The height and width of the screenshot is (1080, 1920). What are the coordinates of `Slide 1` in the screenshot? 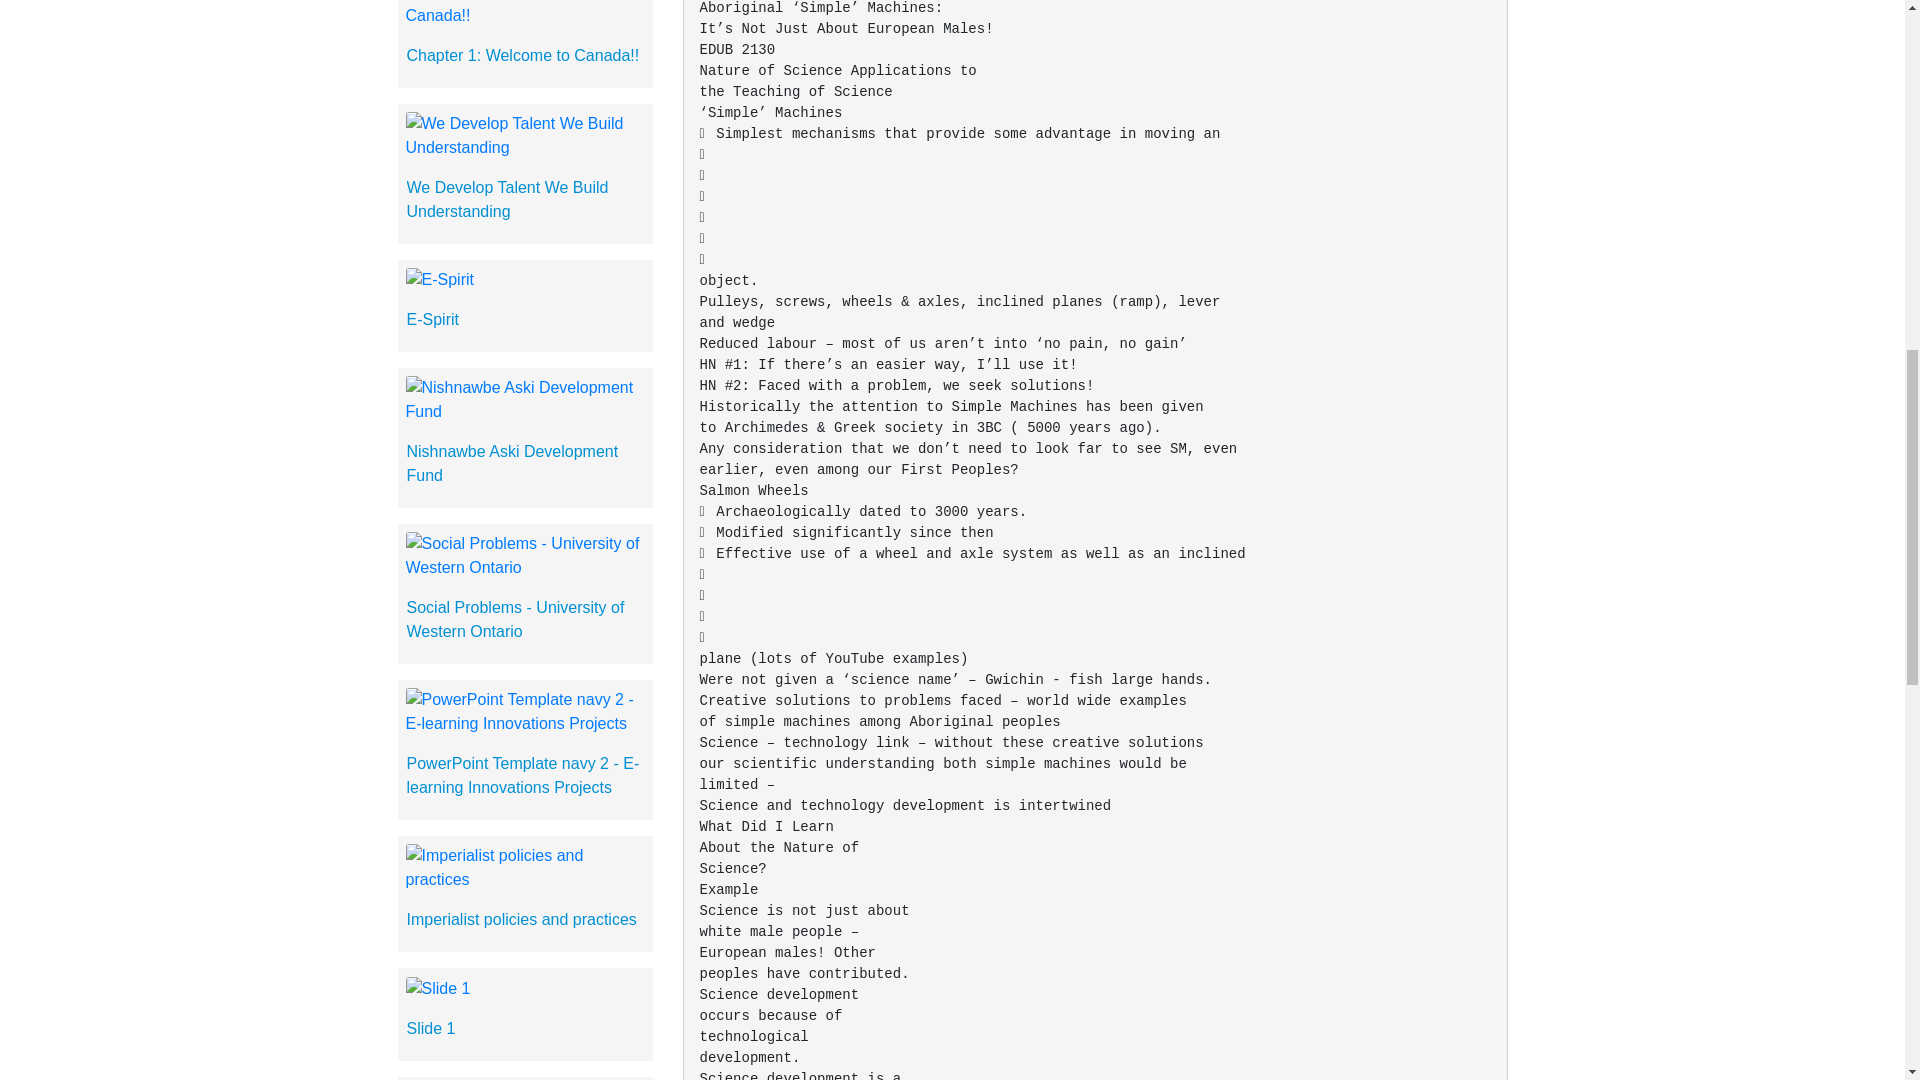 It's located at (430, 1028).